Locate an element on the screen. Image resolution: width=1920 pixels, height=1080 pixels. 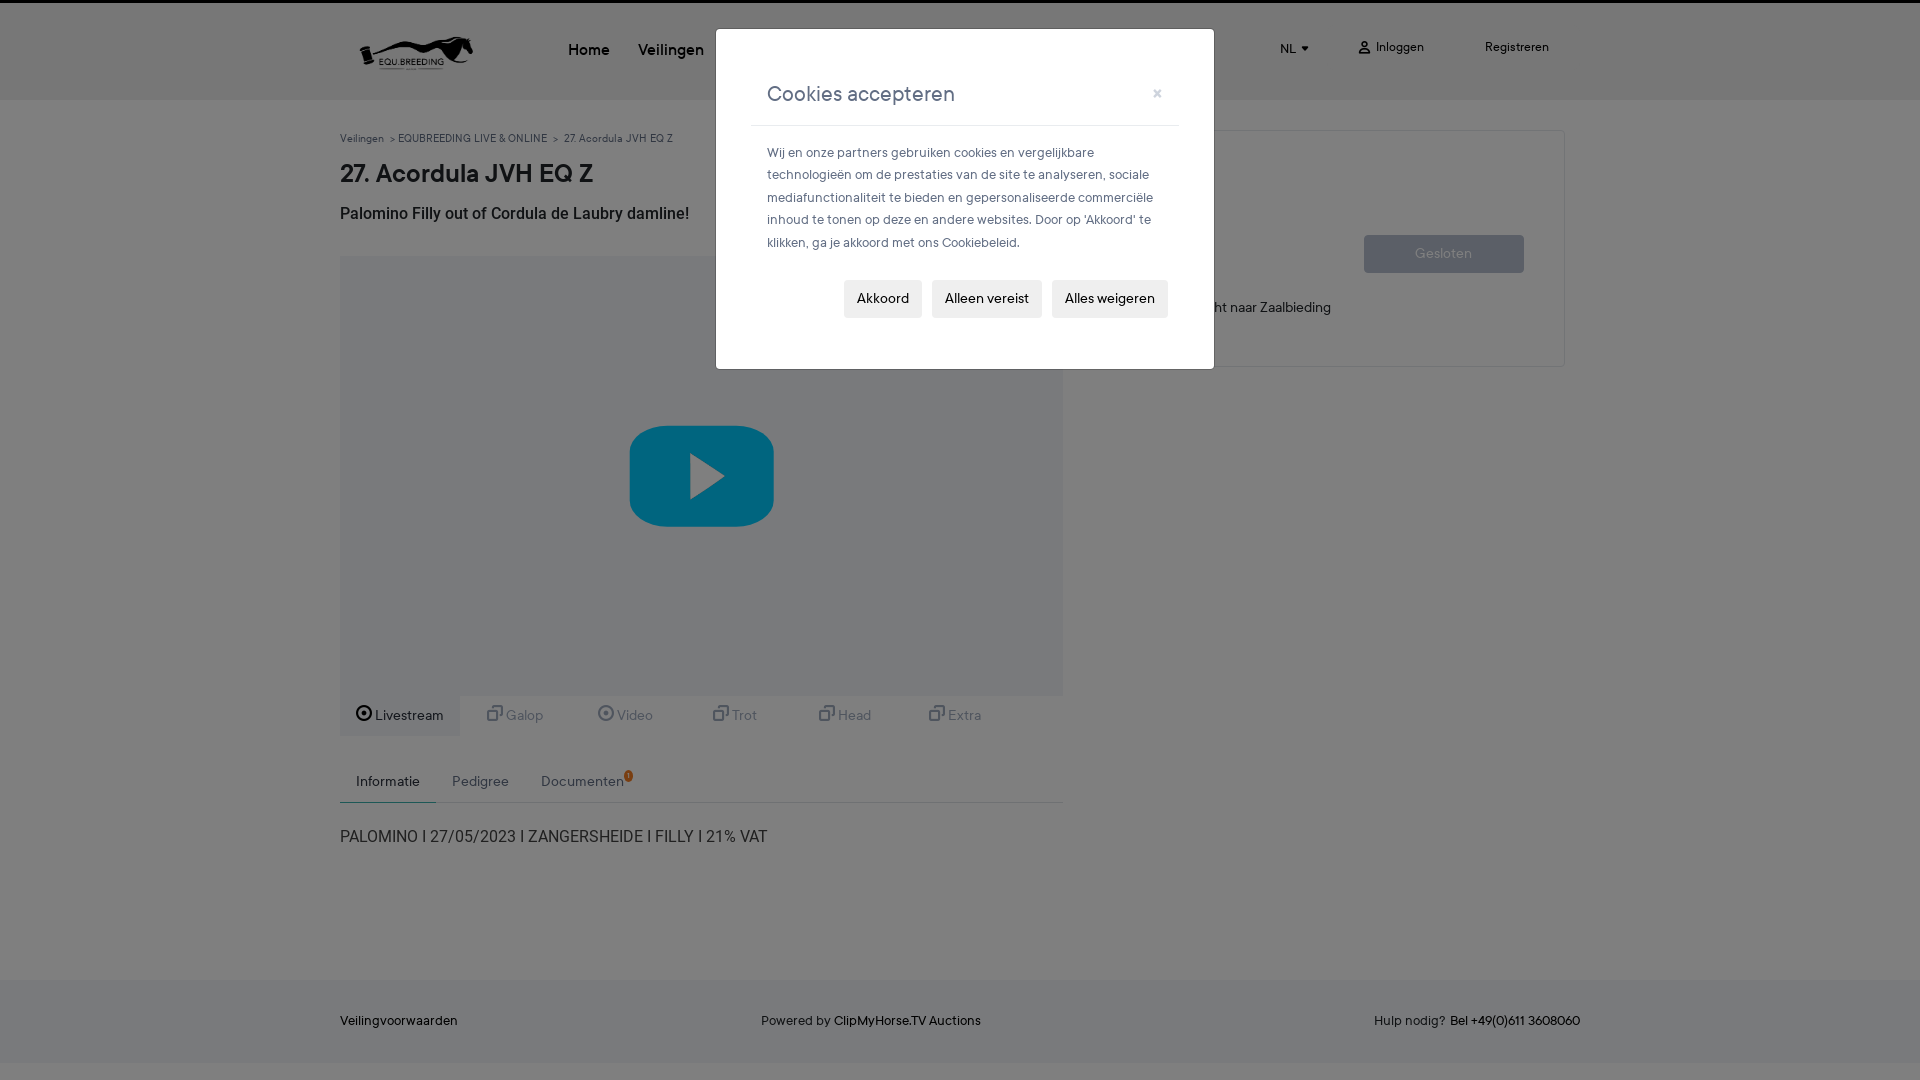
Registreren is located at coordinates (1517, 48).